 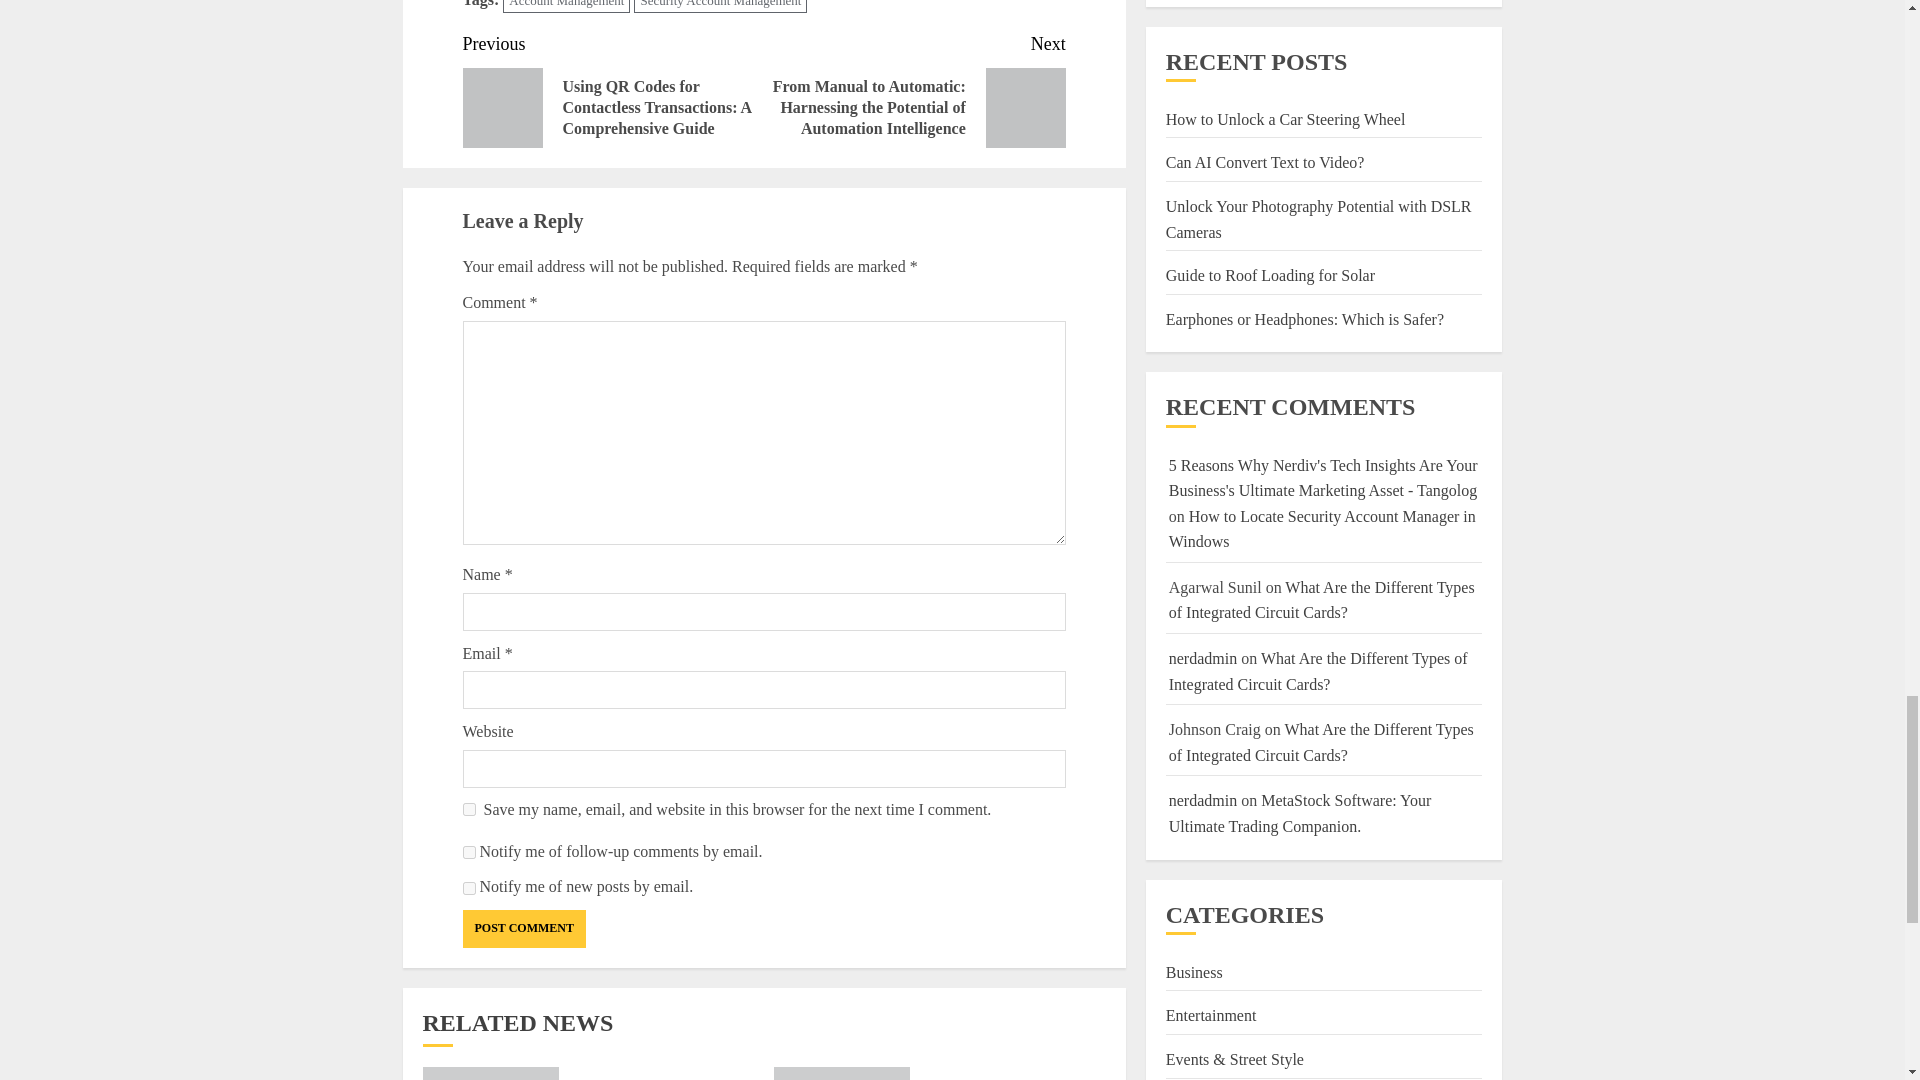 What do you see at coordinates (524, 929) in the screenshot?
I see `Post Comment` at bounding box center [524, 929].